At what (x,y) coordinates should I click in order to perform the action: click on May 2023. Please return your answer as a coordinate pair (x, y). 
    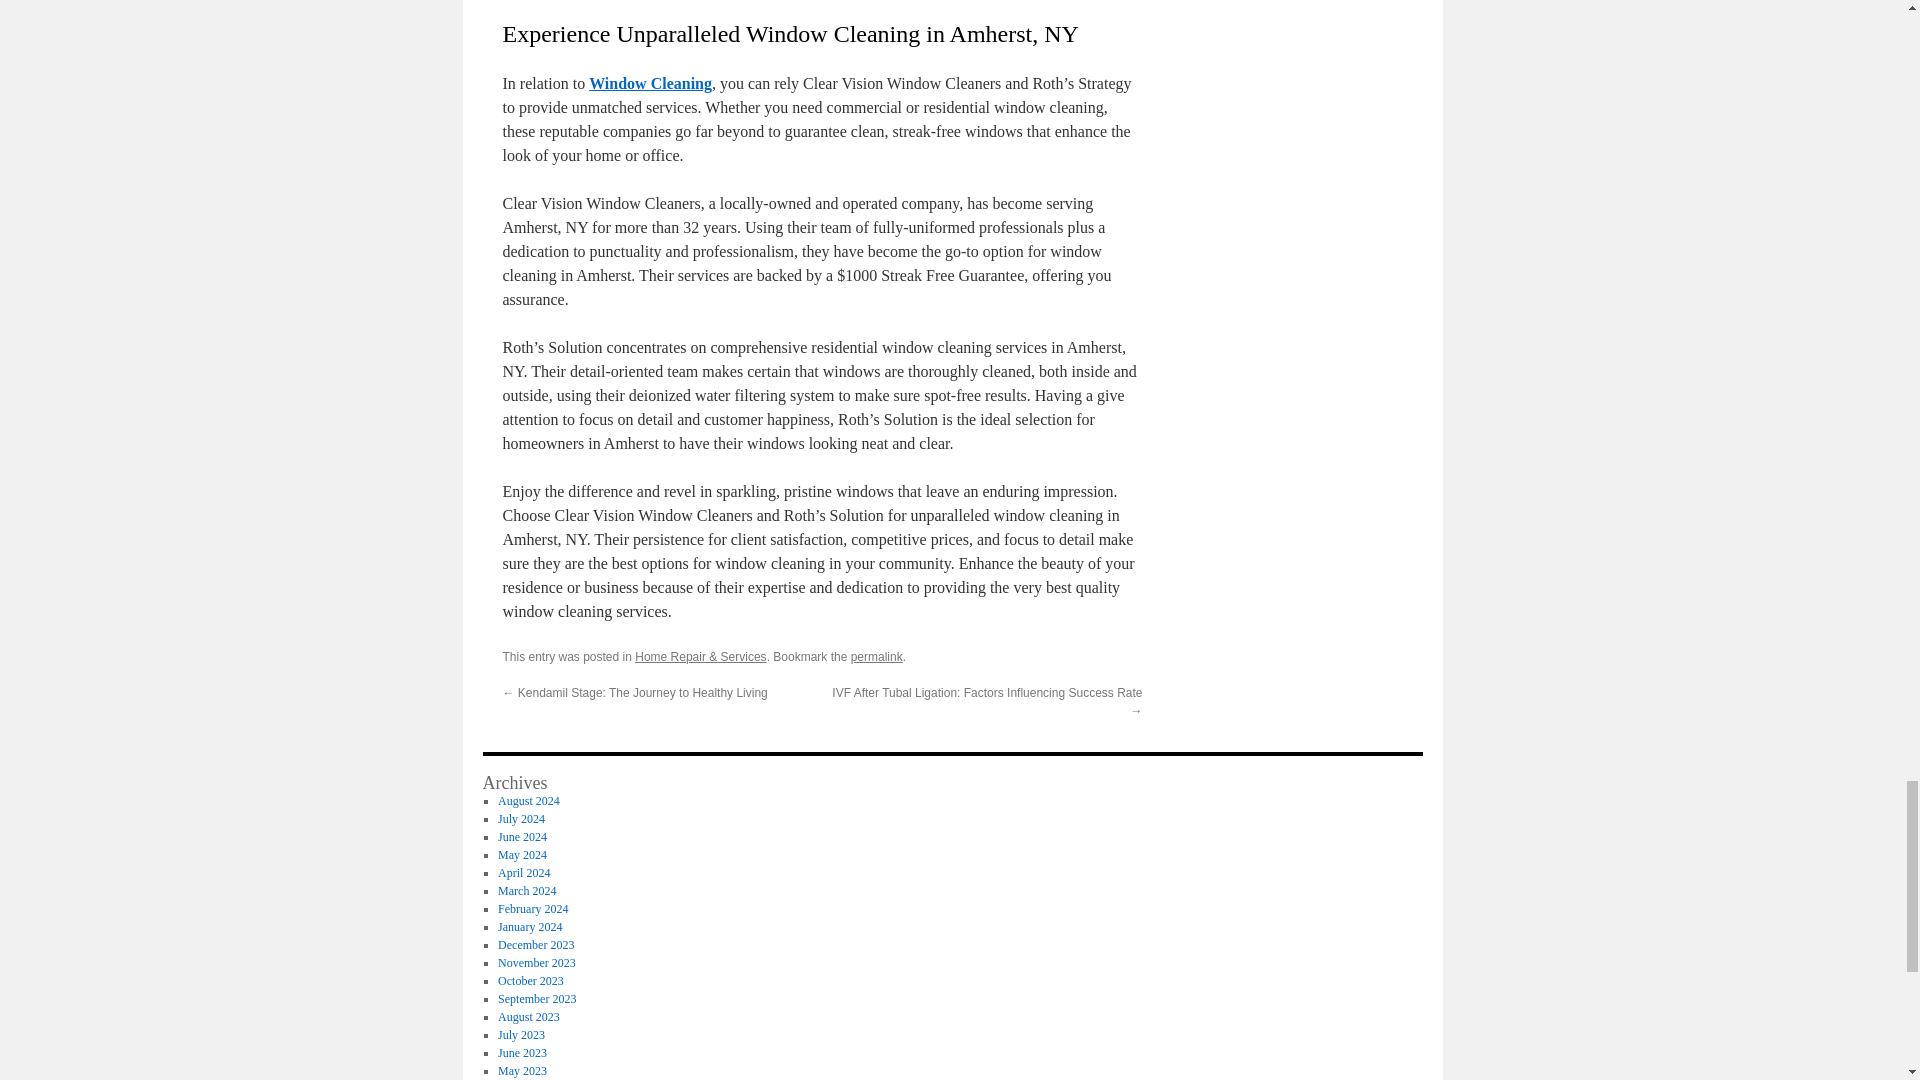
    Looking at the image, I should click on (522, 1070).